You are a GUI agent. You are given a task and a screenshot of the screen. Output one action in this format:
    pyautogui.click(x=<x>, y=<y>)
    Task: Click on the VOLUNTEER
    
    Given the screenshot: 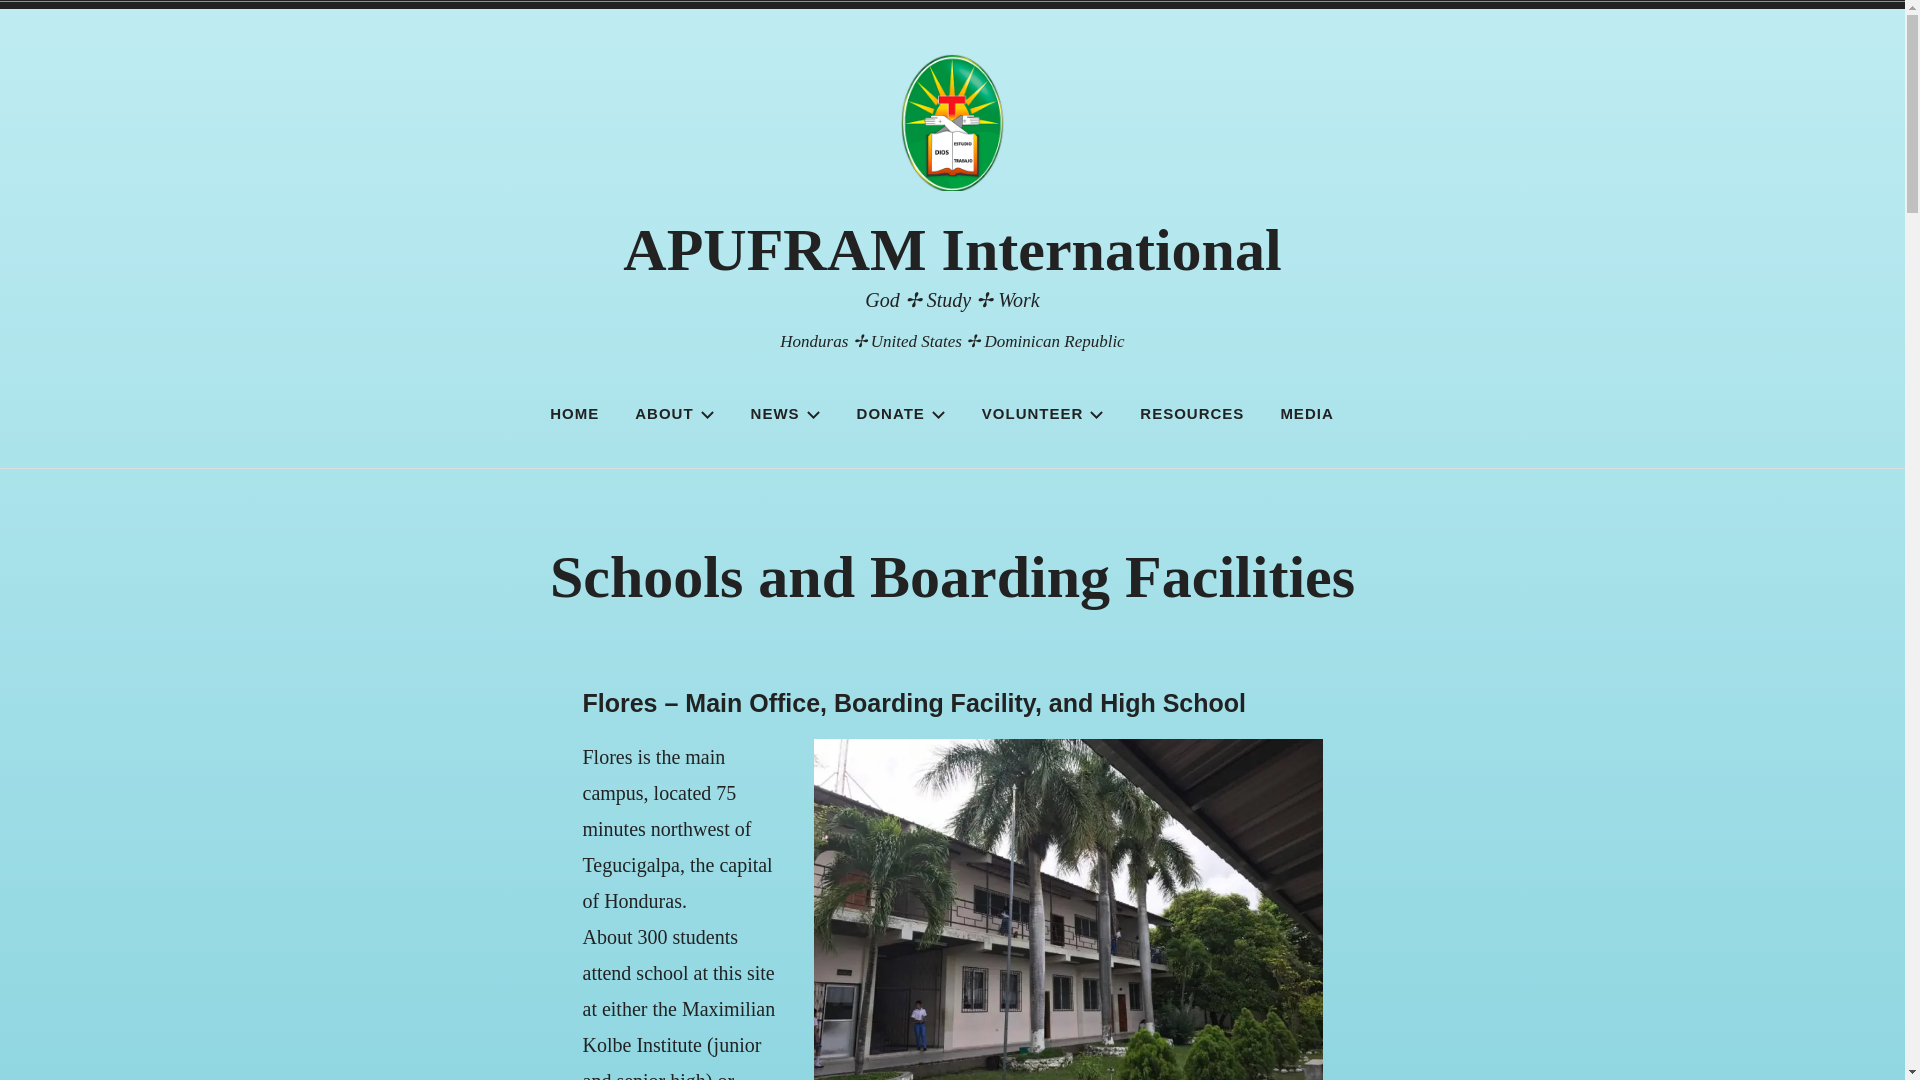 What is the action you would take?
    pyautogui.click(x=1043, y=414)
    